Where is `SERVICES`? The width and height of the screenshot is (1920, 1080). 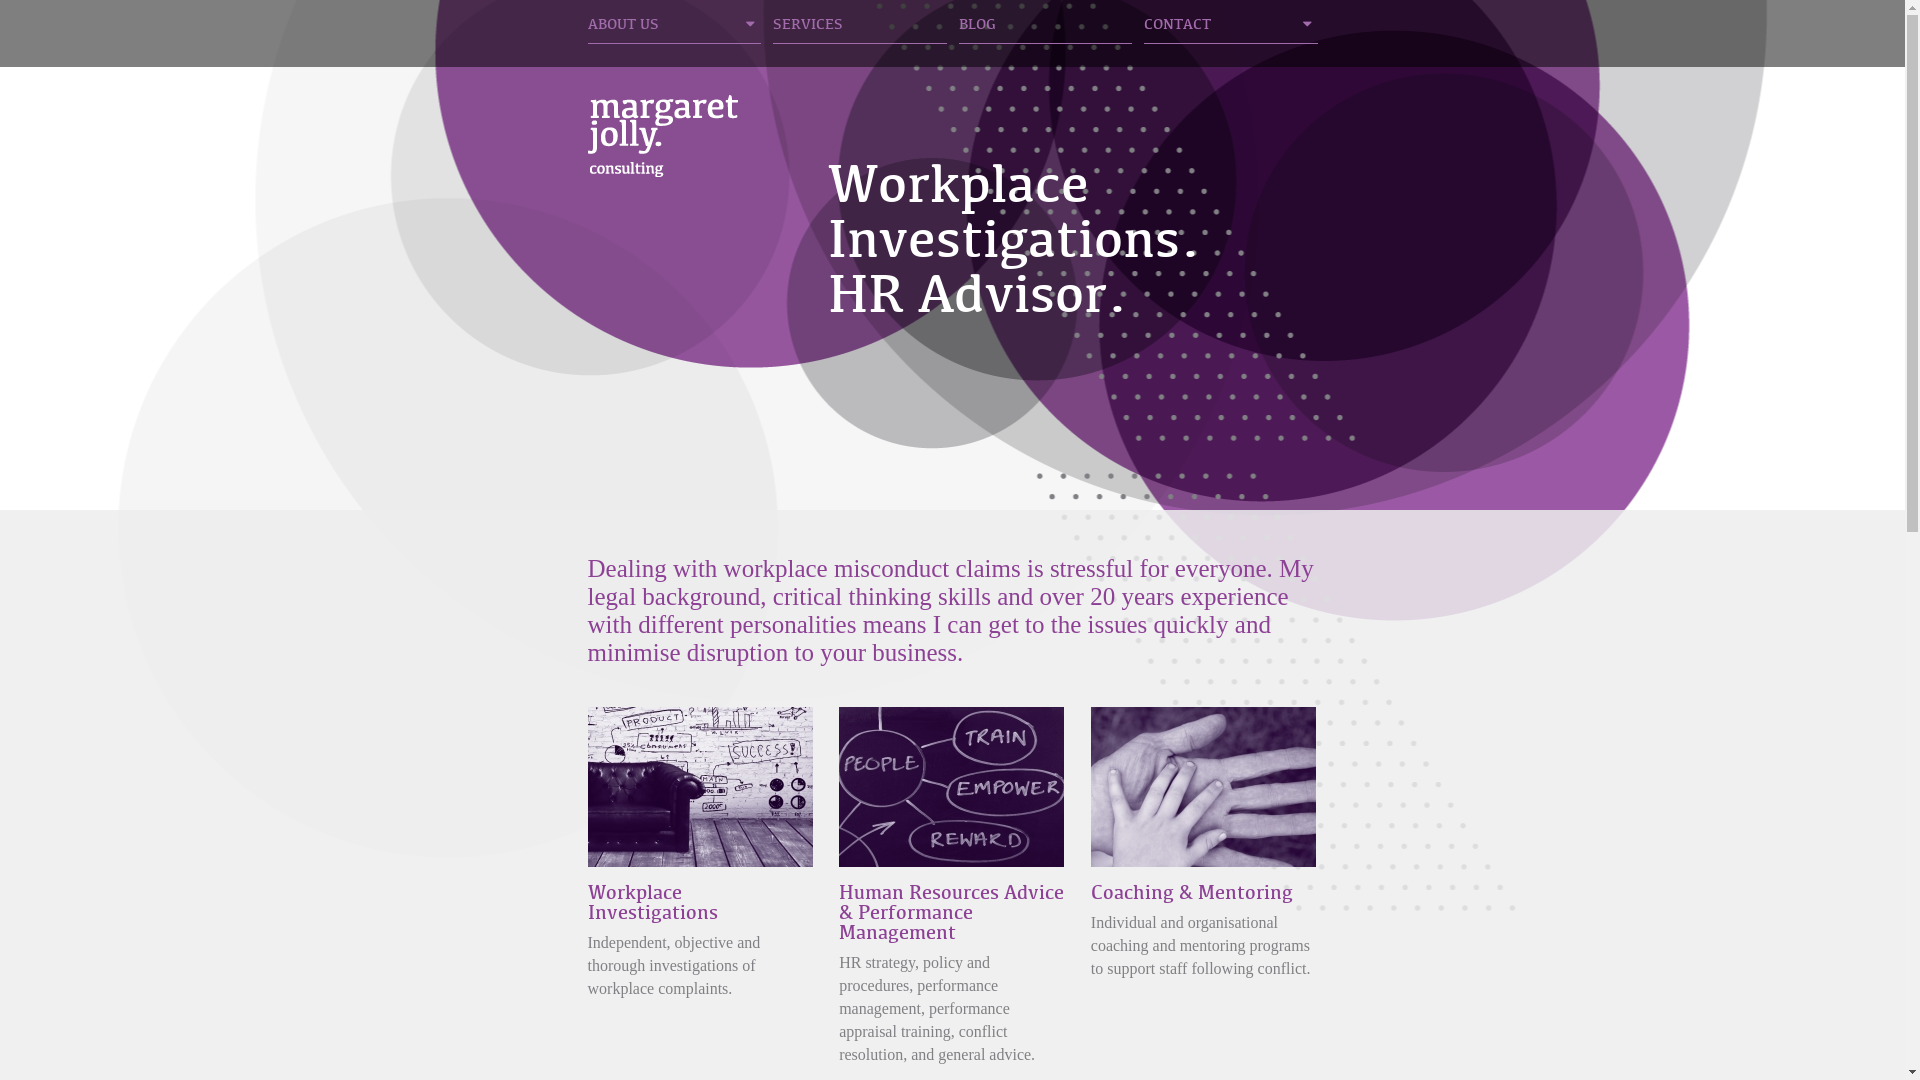
SERVICES is located at coordinates (860, 30).